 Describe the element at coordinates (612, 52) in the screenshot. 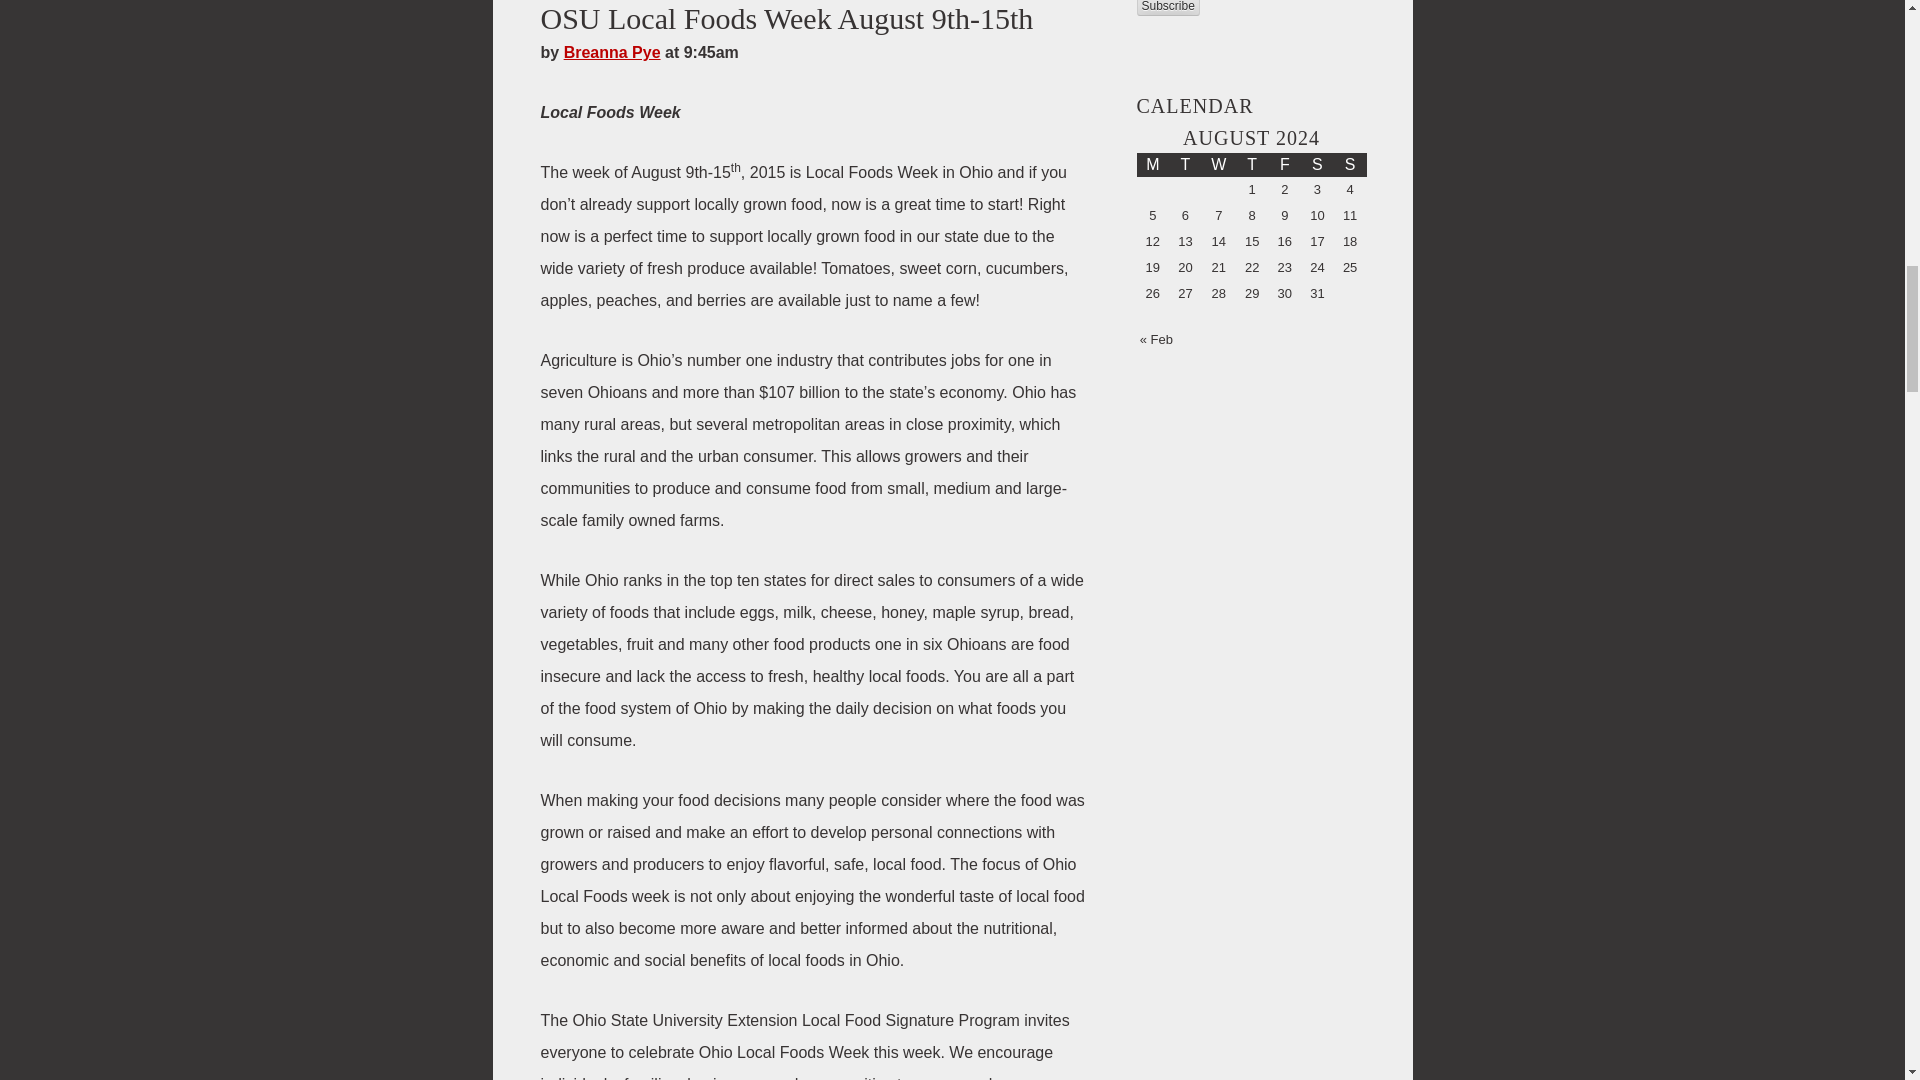

I see `View all posts by Breanna Pye` at that location.